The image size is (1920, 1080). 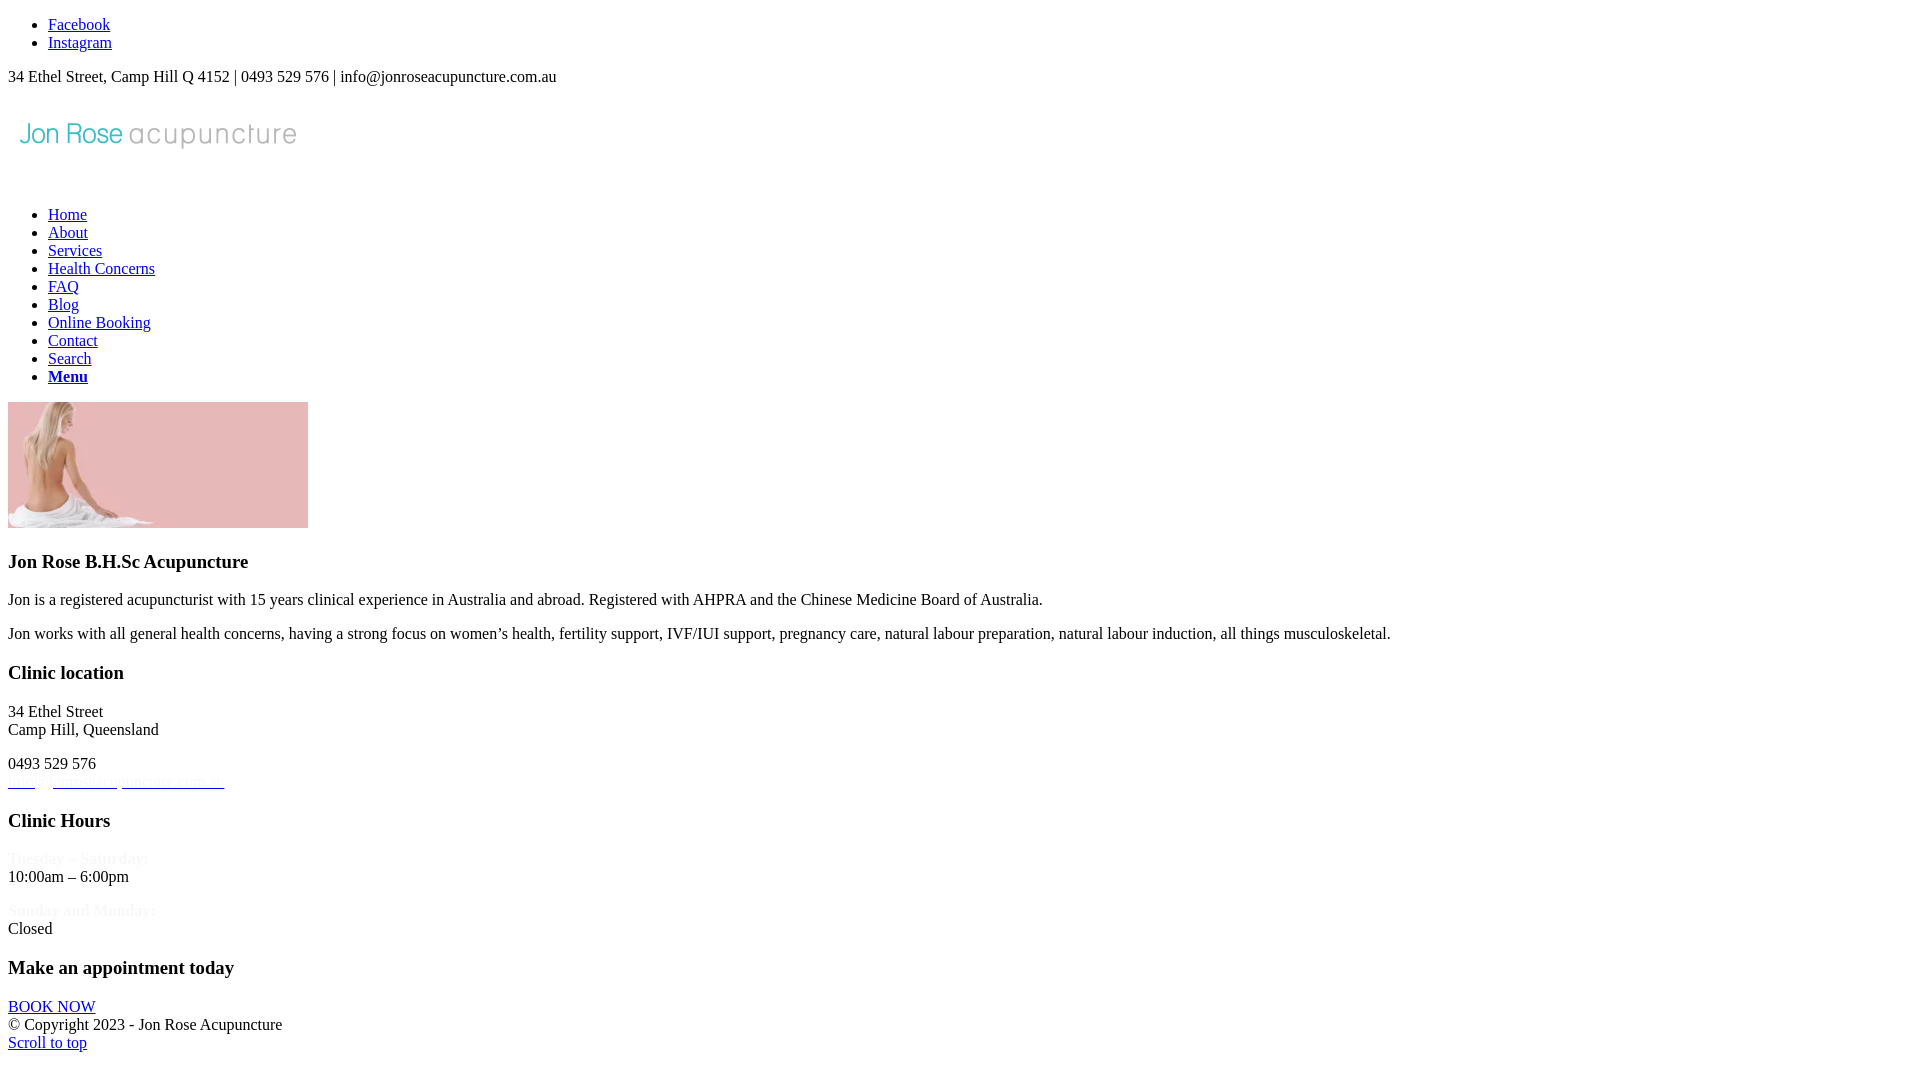 I want to click on Health Concerns, so click(x=102, y=268).